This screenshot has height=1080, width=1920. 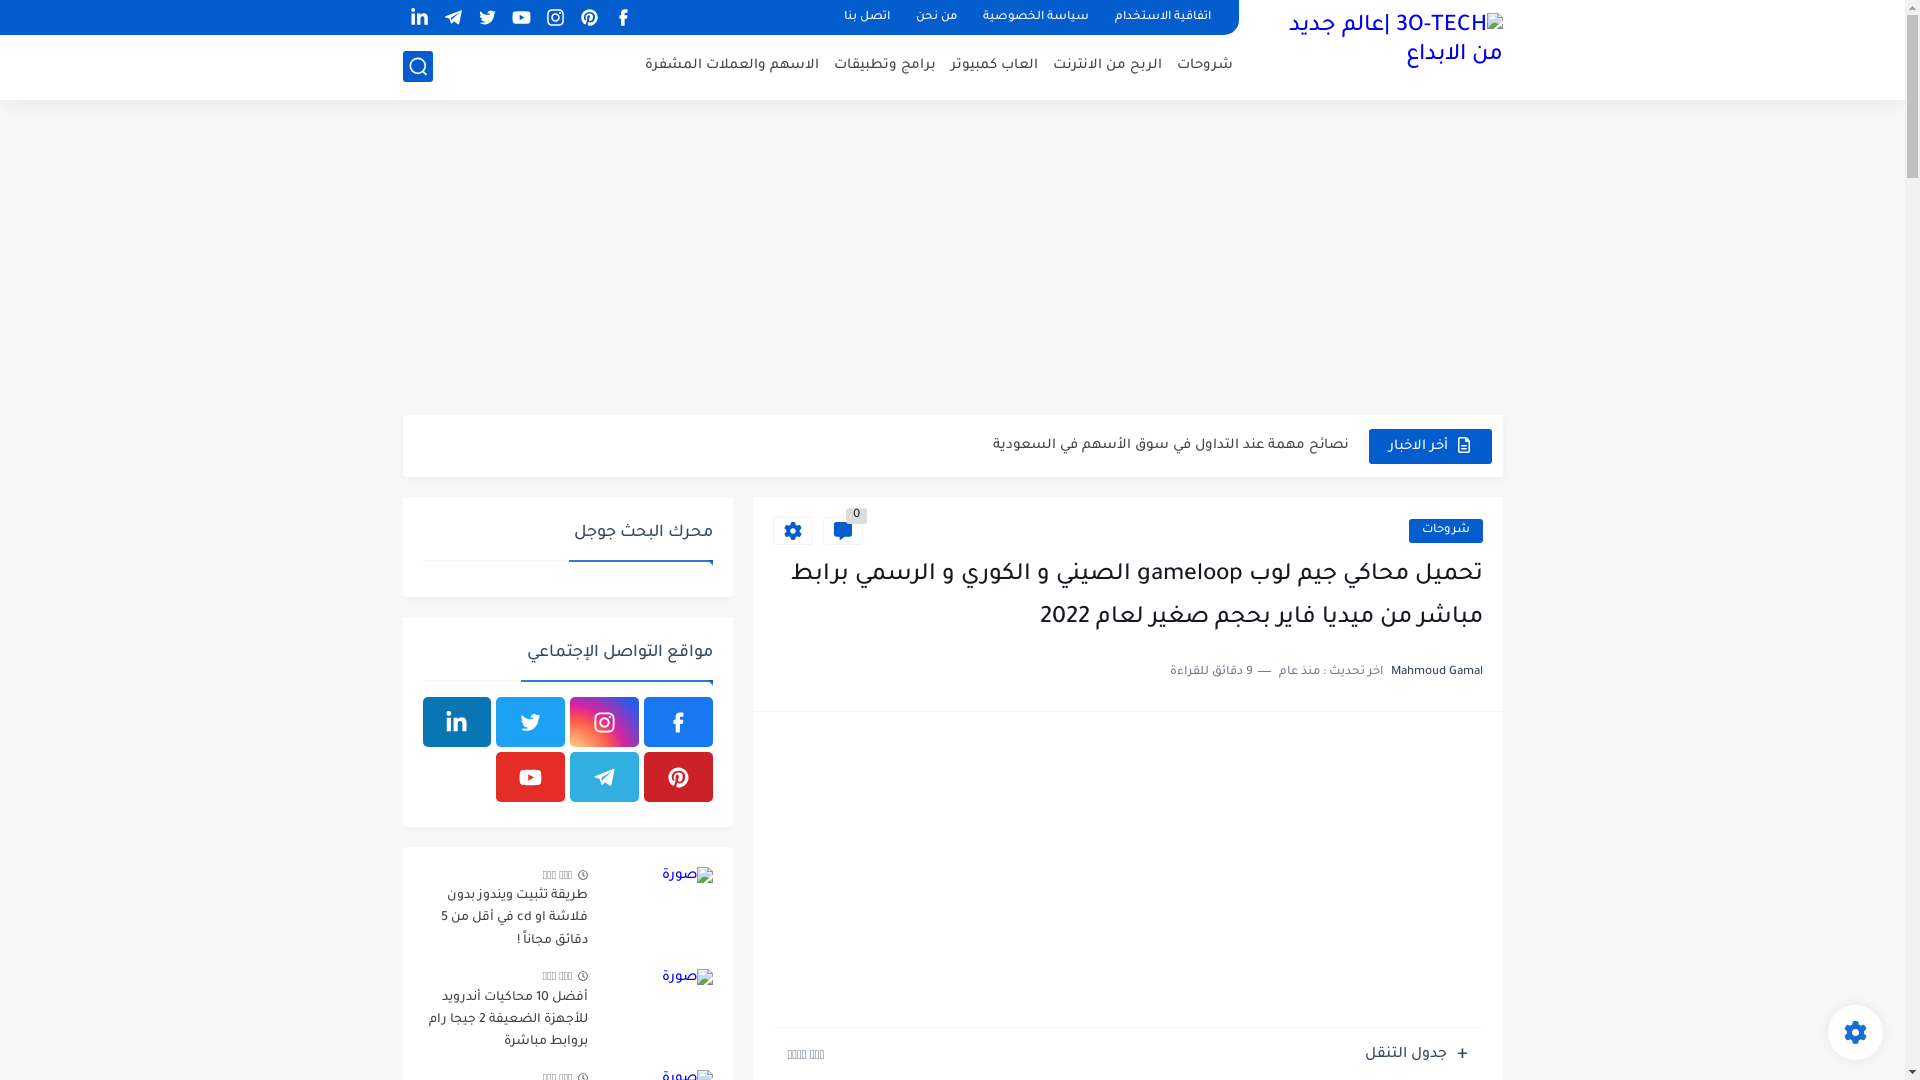 I want to click on 0, so click(x=842, y=531).